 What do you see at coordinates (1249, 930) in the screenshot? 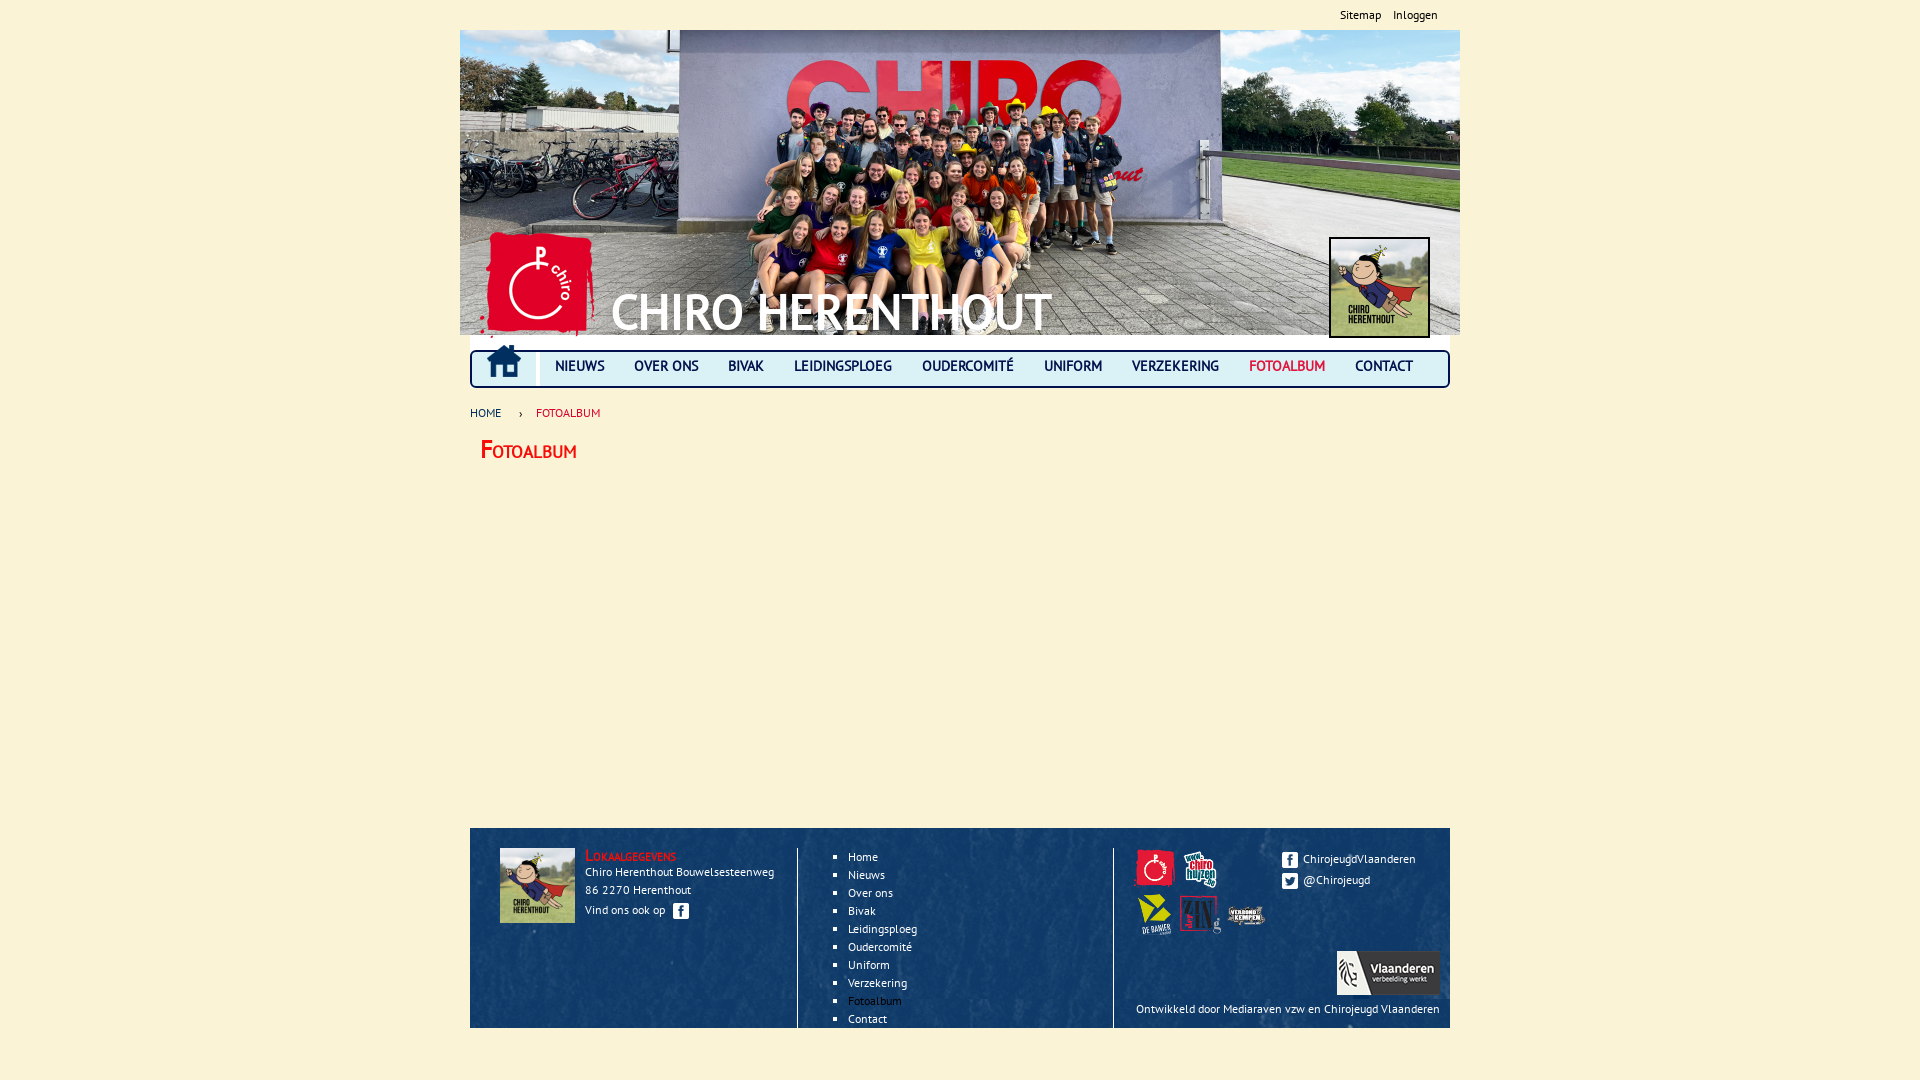
I see `Zindering` at bounding box center [1249, 930].